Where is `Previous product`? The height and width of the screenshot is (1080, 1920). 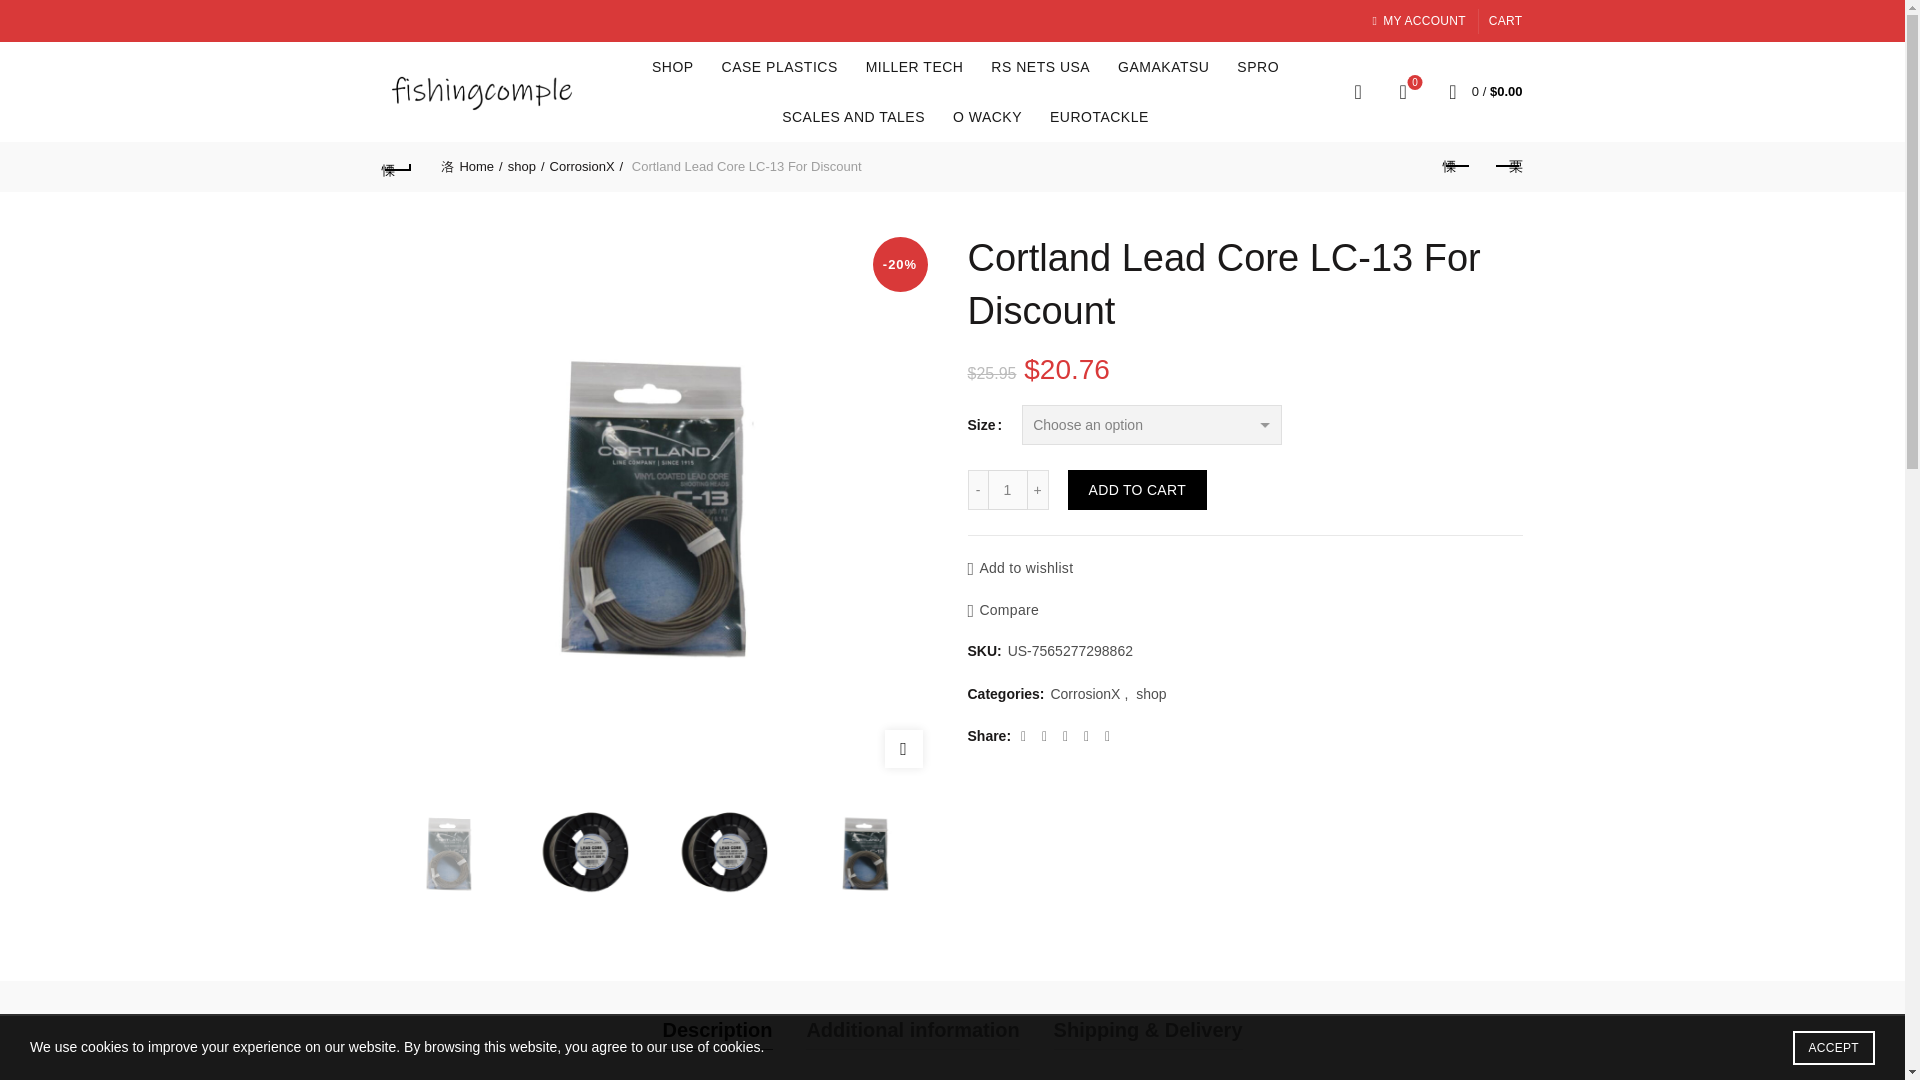 Previous product is located at coordinates (1457, 166).